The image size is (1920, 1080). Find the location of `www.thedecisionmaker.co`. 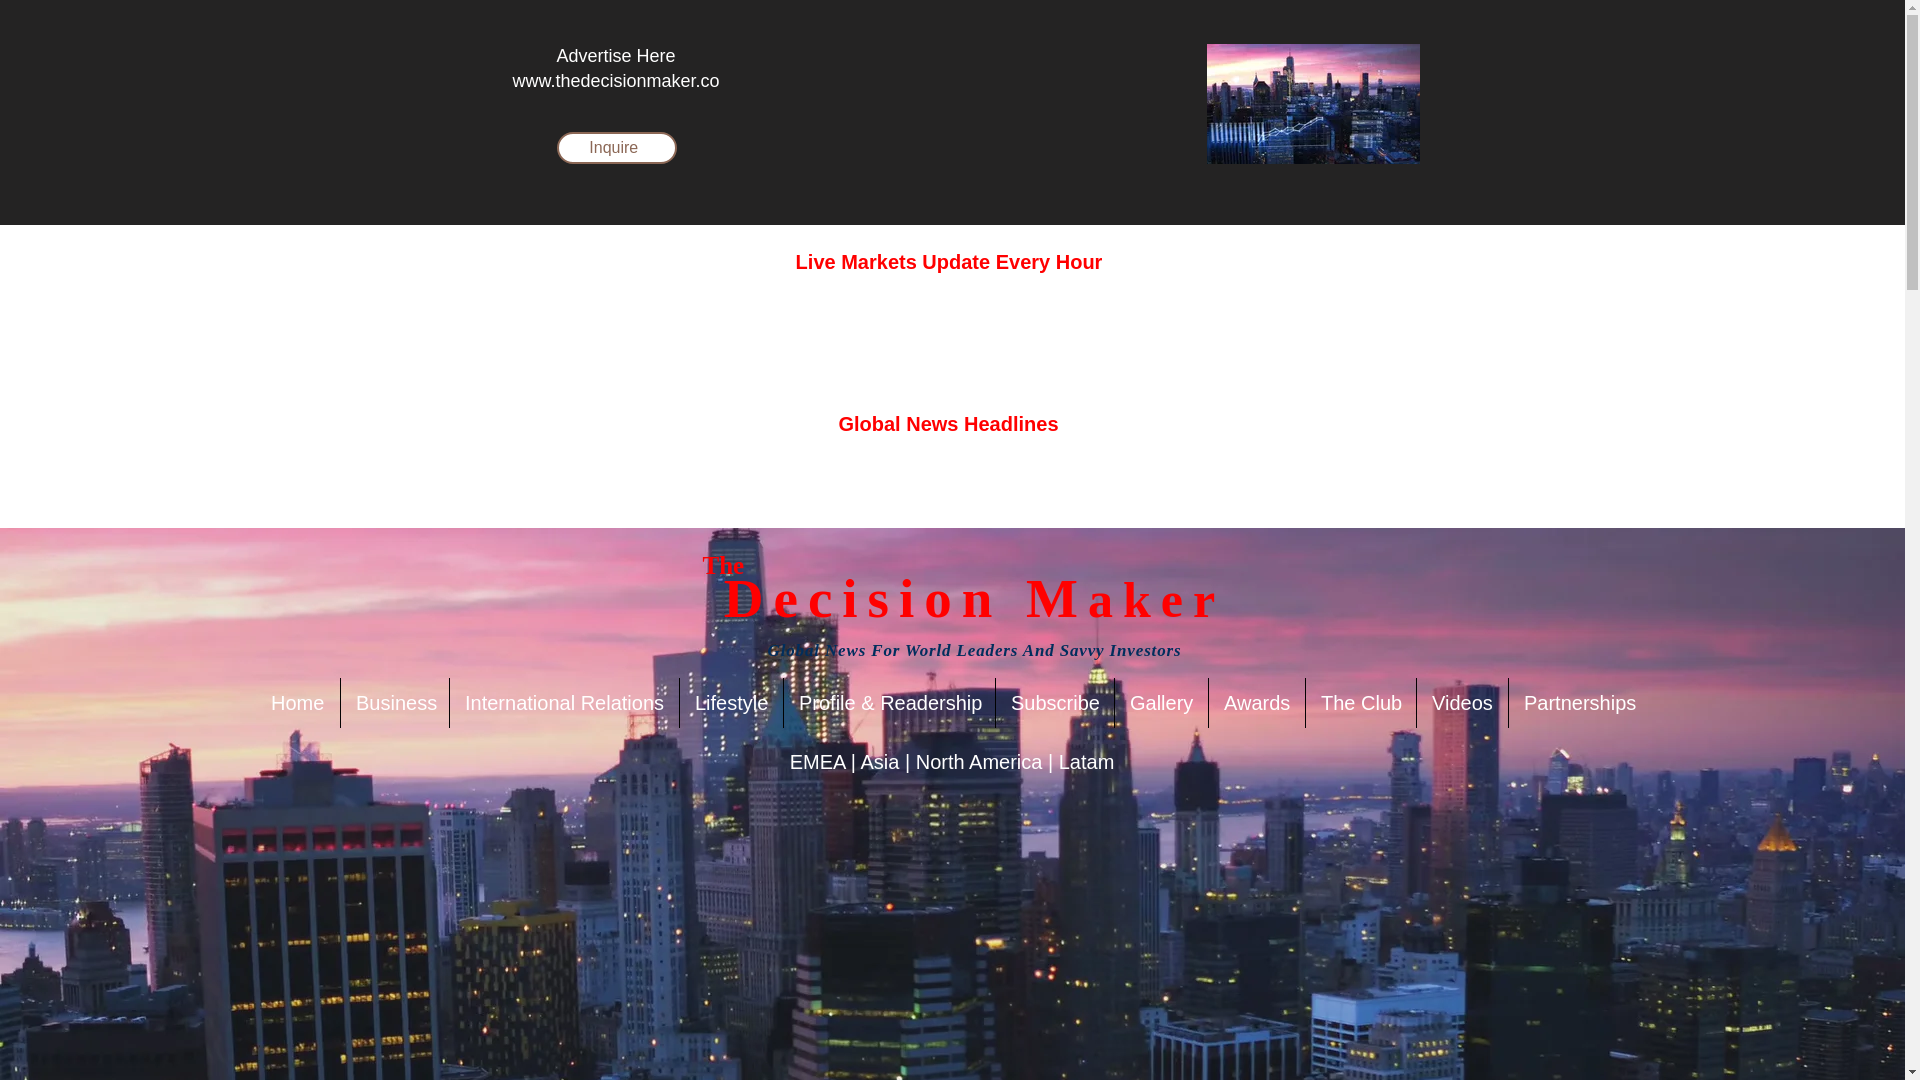

www.thedecisionmaker.co is located at coordinates (615, 80).